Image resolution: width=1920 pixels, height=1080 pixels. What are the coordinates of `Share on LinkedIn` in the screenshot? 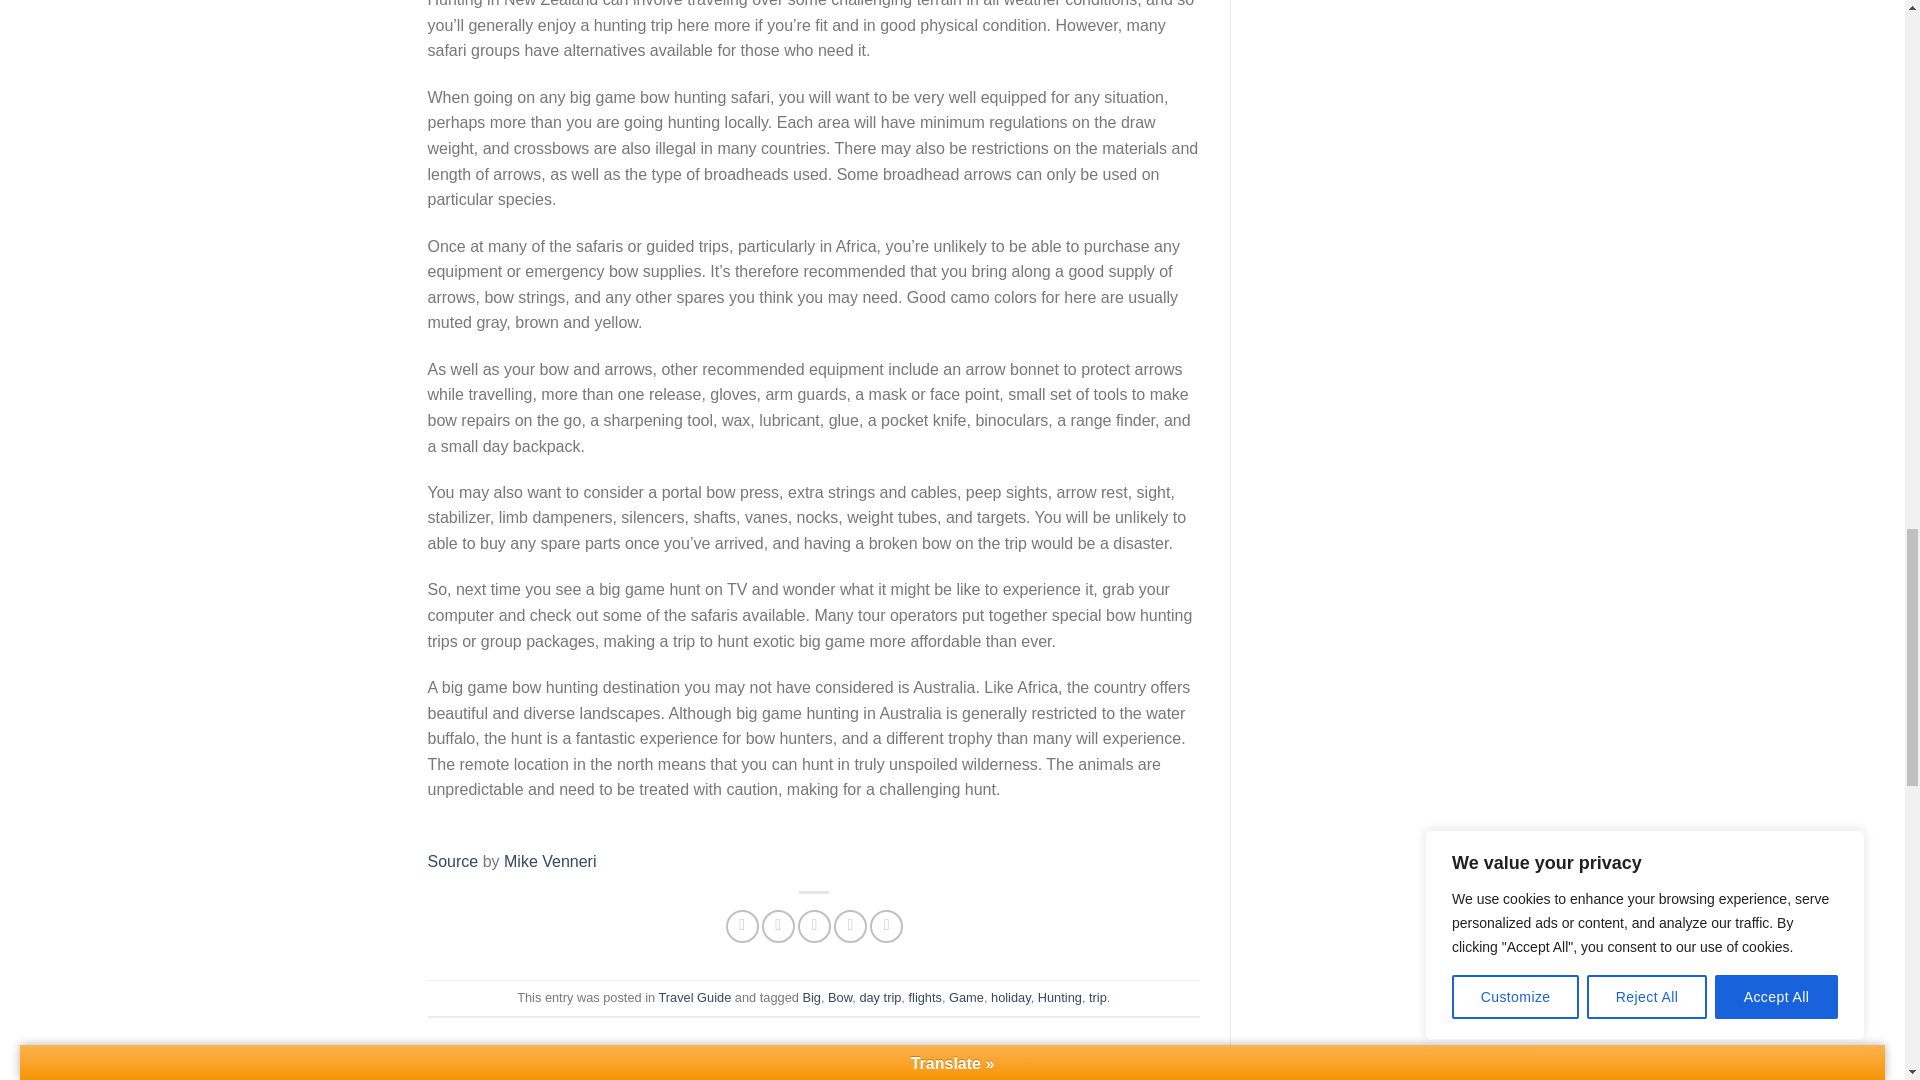 It's located at (886, 926).